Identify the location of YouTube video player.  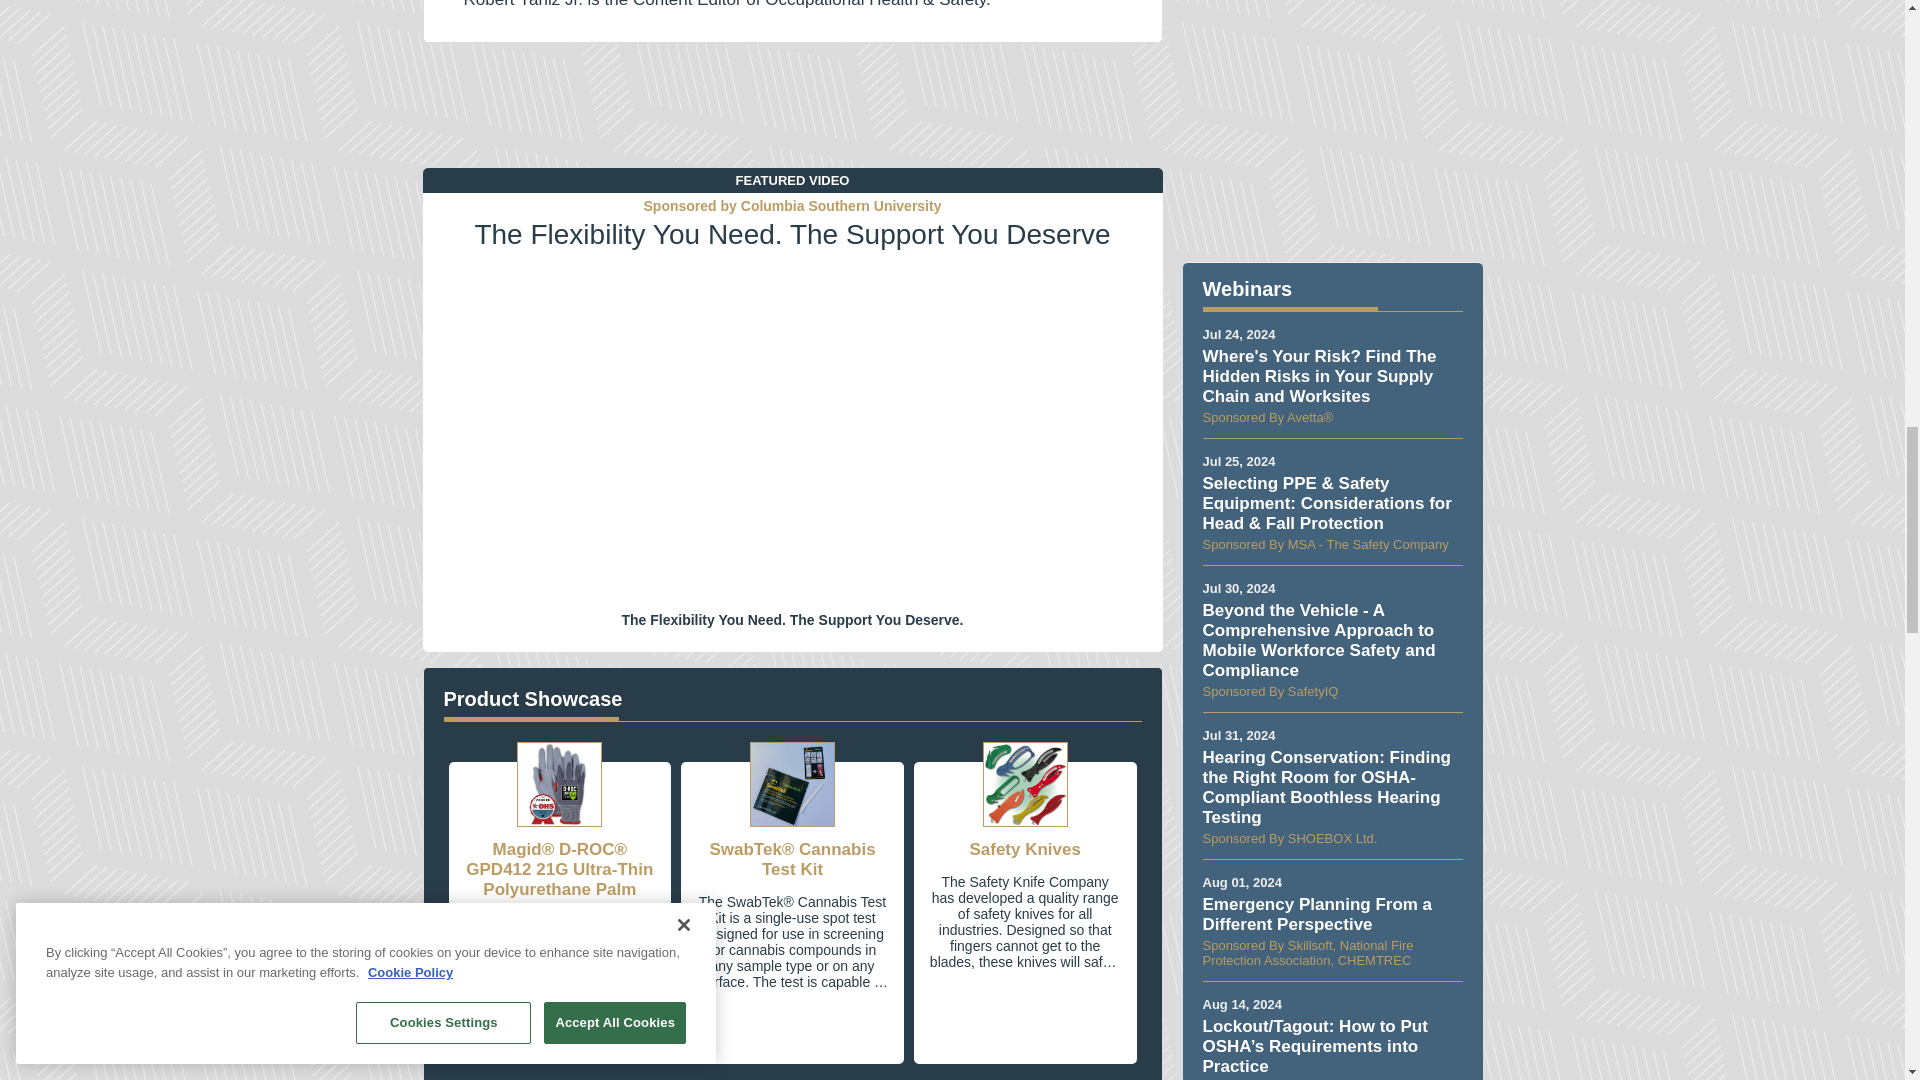
(792, 422).